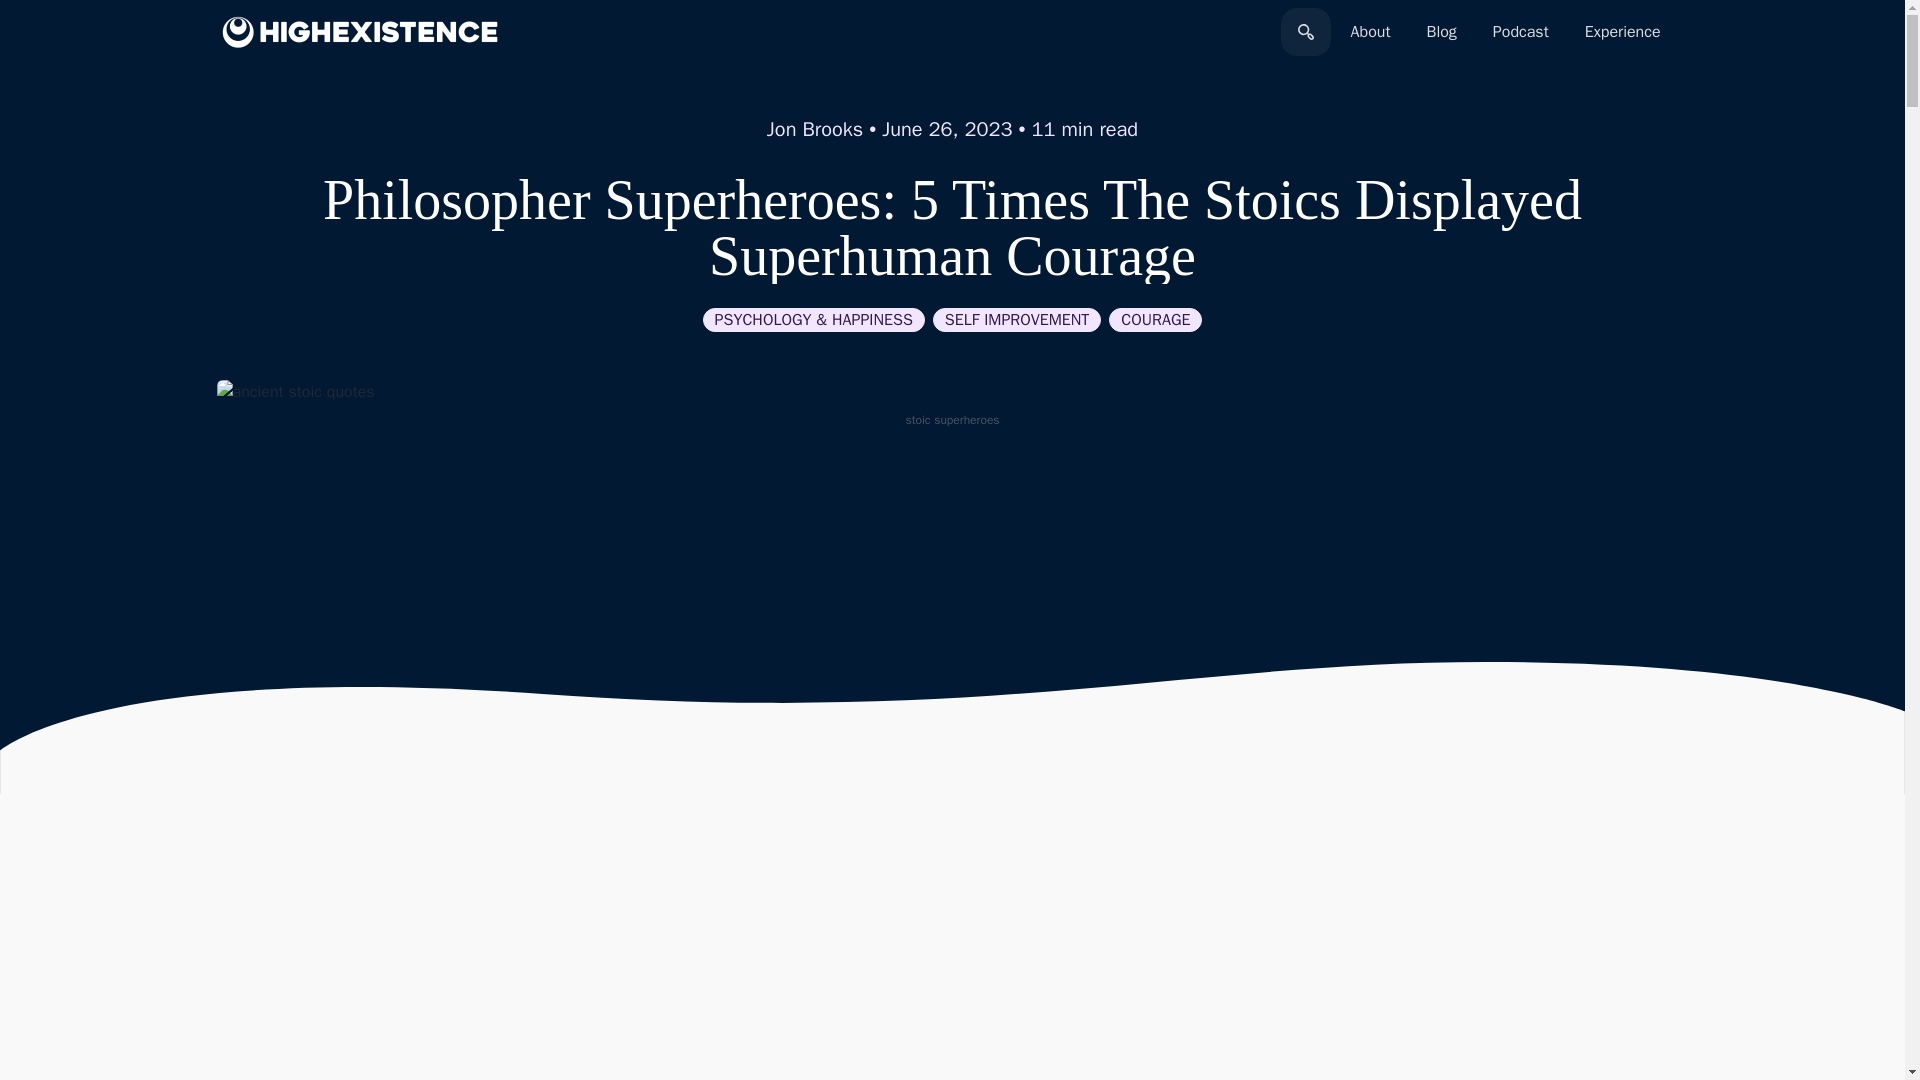 This screenshot has height=1080, width=1920. Describe the element at coordinates (1622, 32) in the screenshot. I see `Experience` at that location.